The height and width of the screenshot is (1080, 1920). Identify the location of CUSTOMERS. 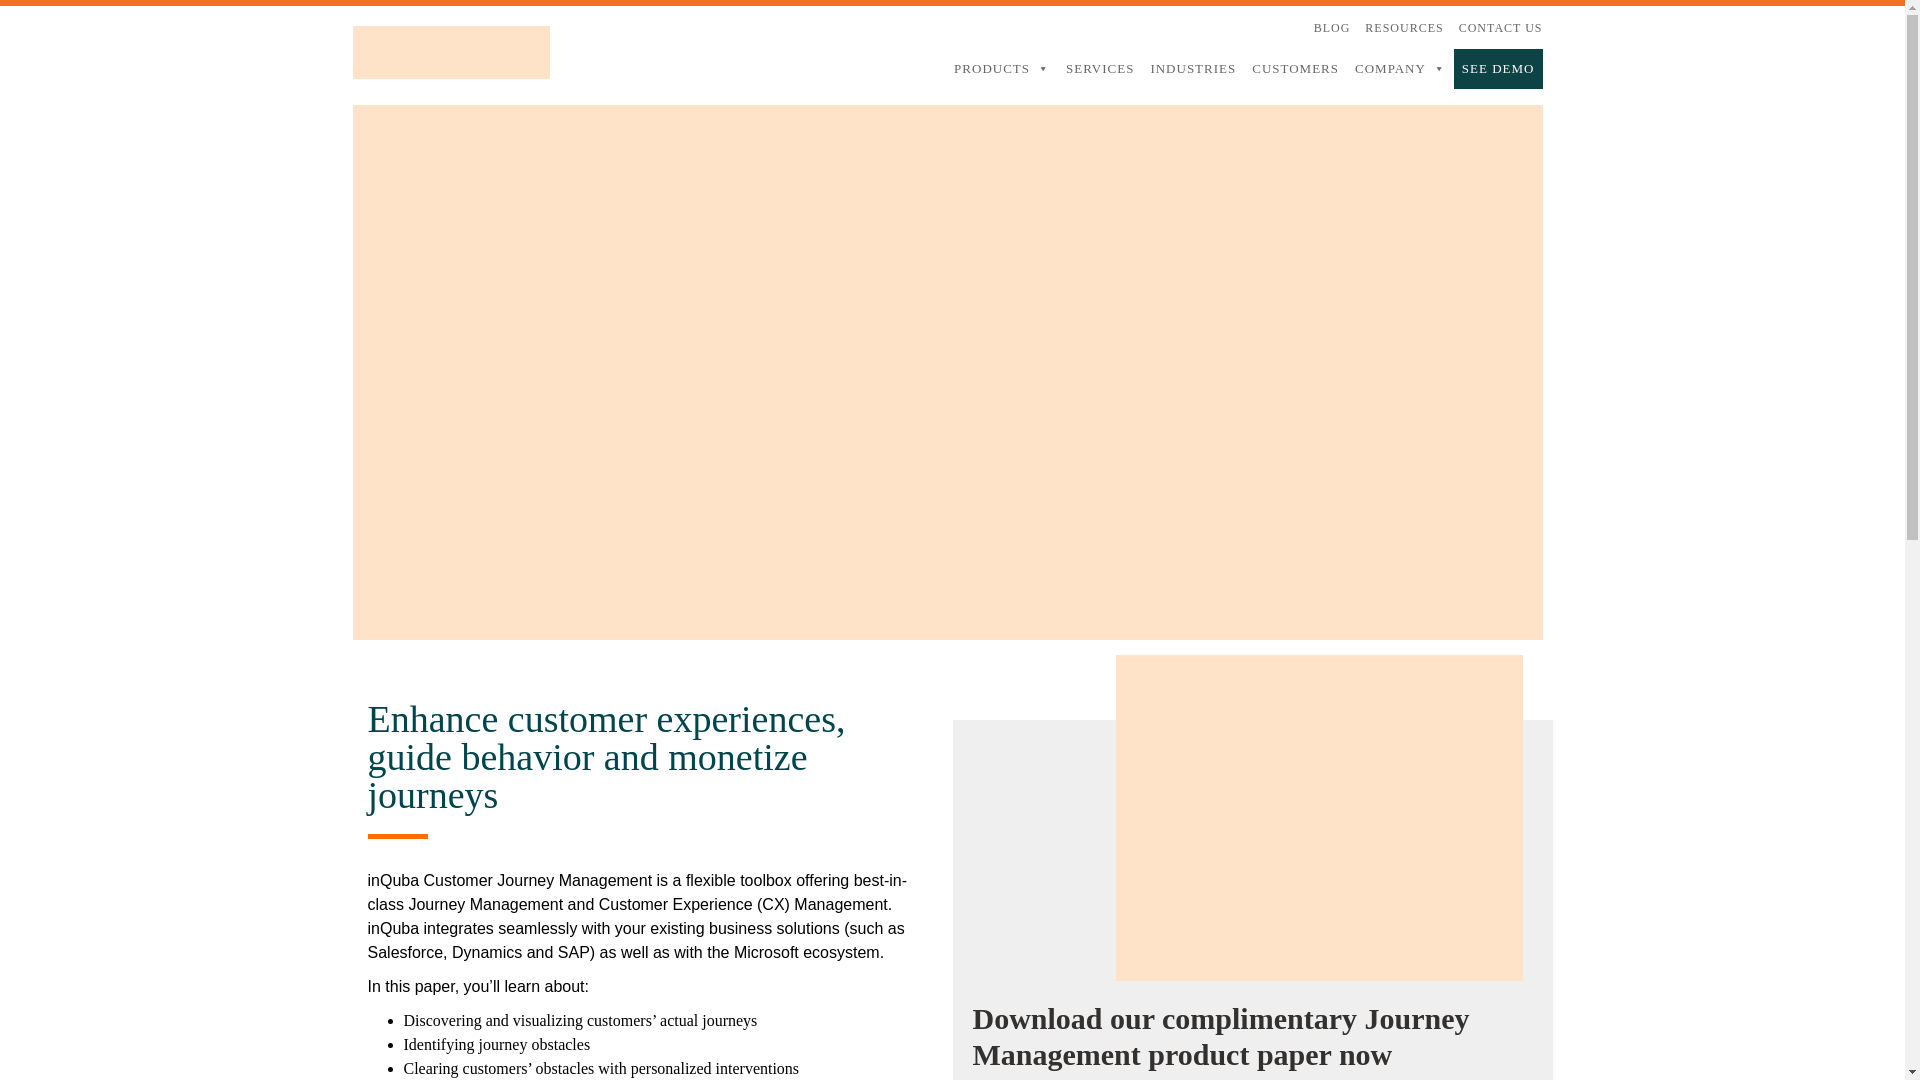
(1296, 68).